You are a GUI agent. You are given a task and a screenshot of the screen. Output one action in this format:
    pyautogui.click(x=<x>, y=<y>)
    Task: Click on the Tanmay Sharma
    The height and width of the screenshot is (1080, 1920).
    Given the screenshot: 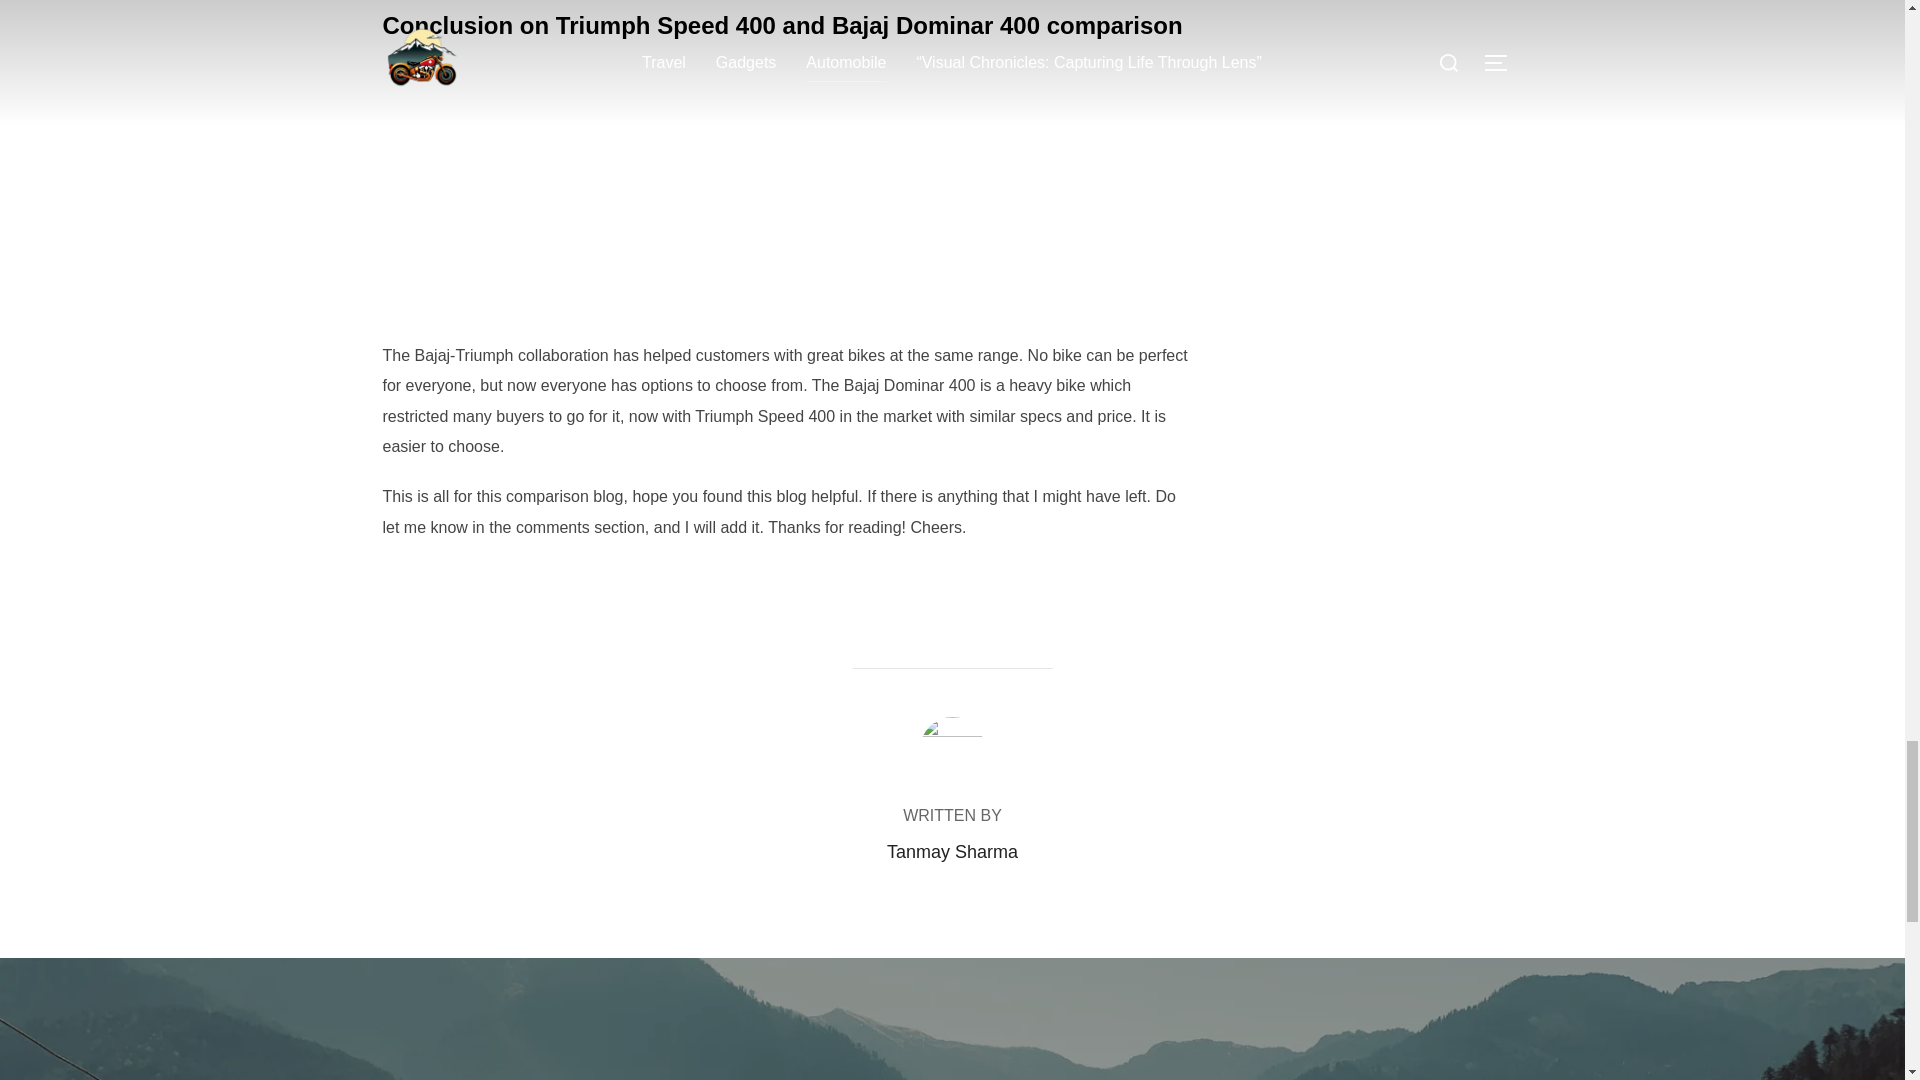 What is the action you would take?
    pyautogui.click(x=952, y=852)
    